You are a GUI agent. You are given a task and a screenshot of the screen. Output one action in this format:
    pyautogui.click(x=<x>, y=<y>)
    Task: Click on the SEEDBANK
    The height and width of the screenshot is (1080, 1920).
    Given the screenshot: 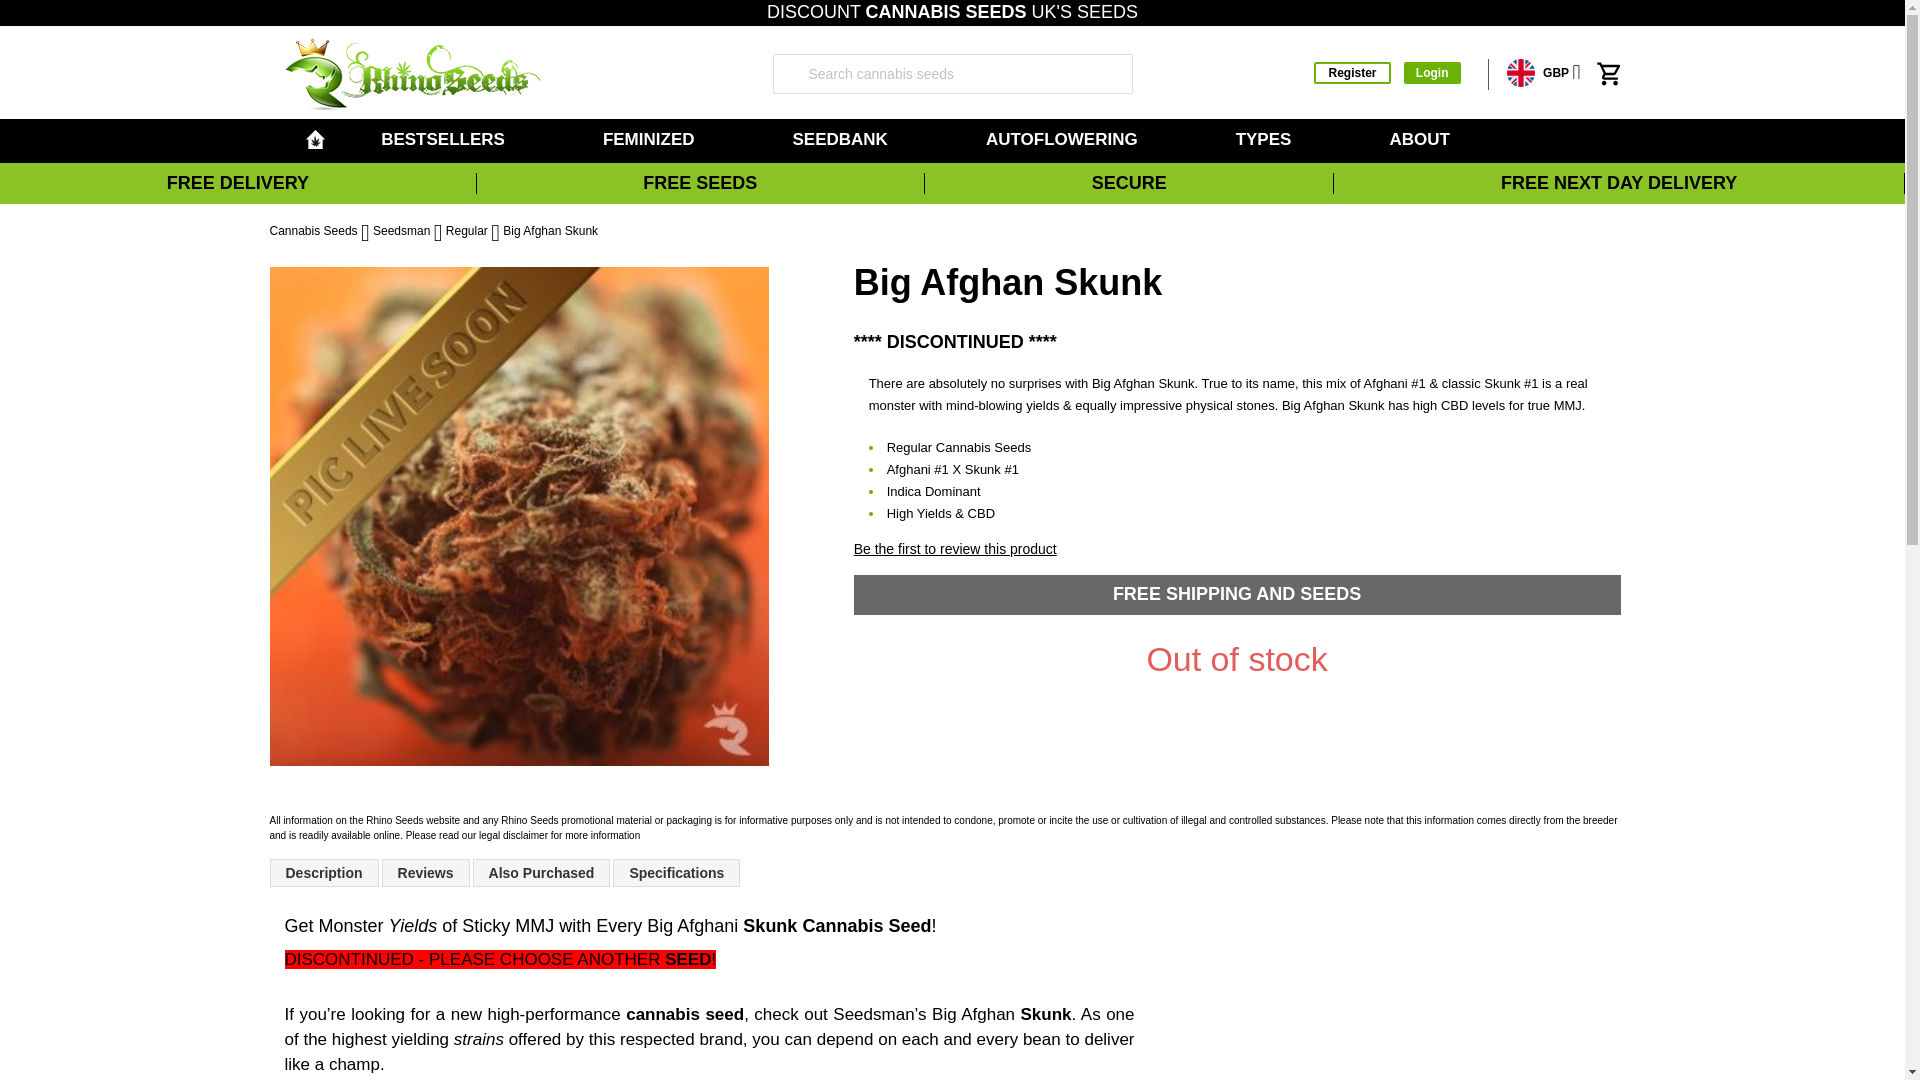 What is the action you would take?
    pyautogui.click(x=842, y=140)
    